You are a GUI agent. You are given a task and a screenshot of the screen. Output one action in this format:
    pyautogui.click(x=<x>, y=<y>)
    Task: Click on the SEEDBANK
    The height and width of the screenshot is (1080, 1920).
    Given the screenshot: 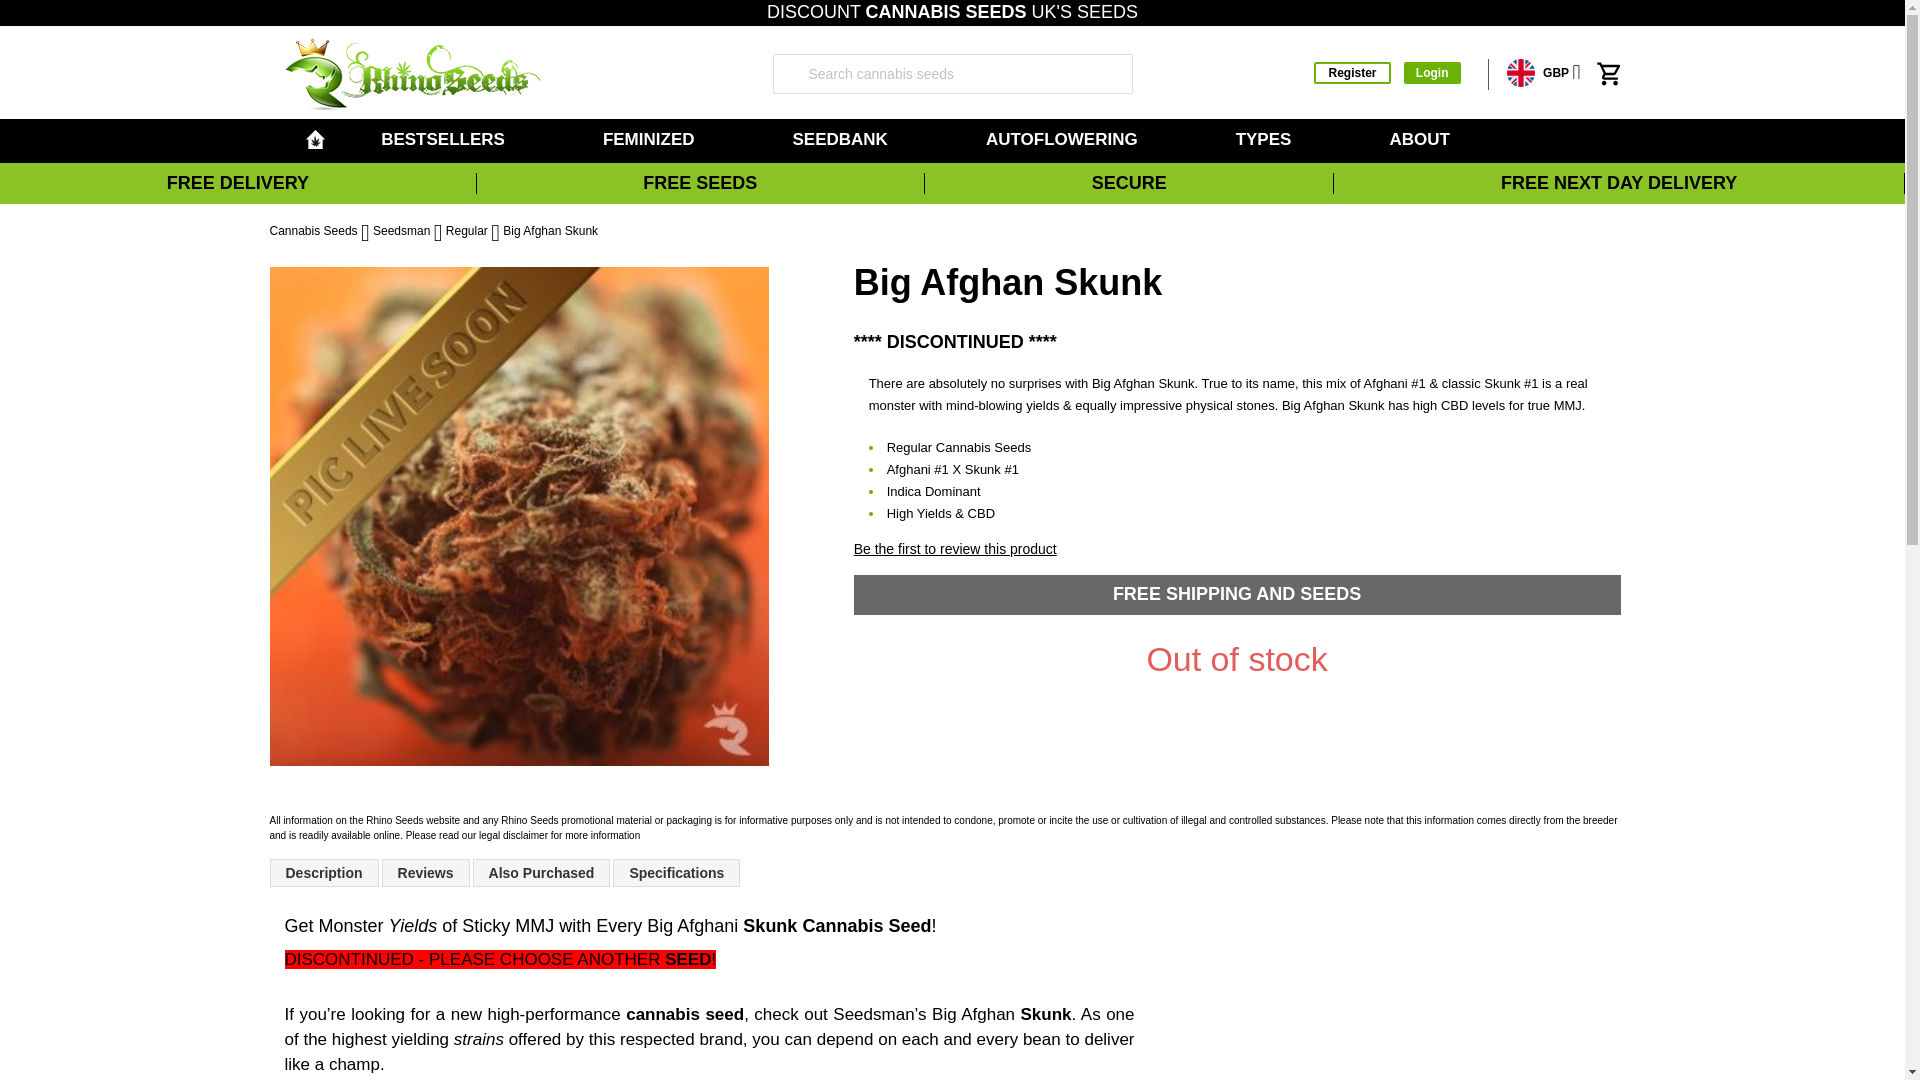 What is the action you would take?
    pyautogui.click(x=842, y=140)
    